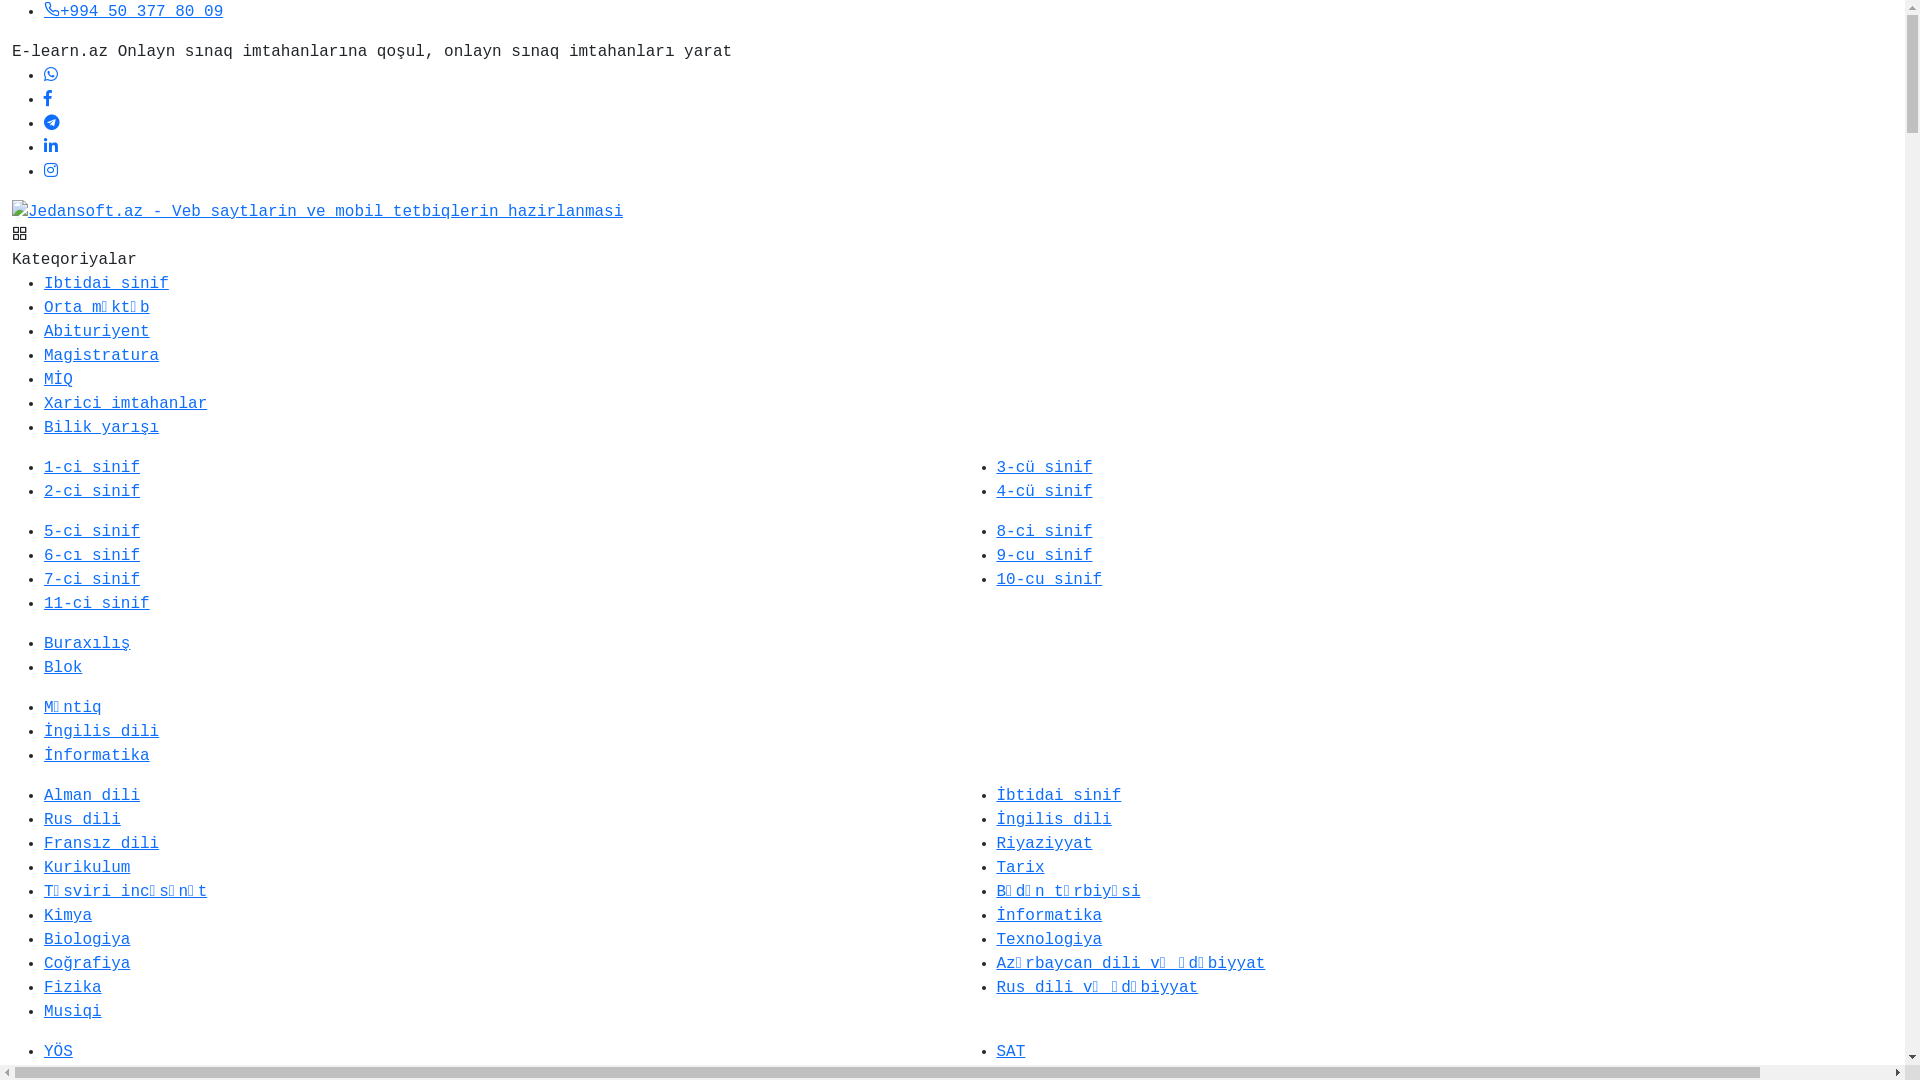  I want to click on Riyaziyyat, so click(1044, 844).